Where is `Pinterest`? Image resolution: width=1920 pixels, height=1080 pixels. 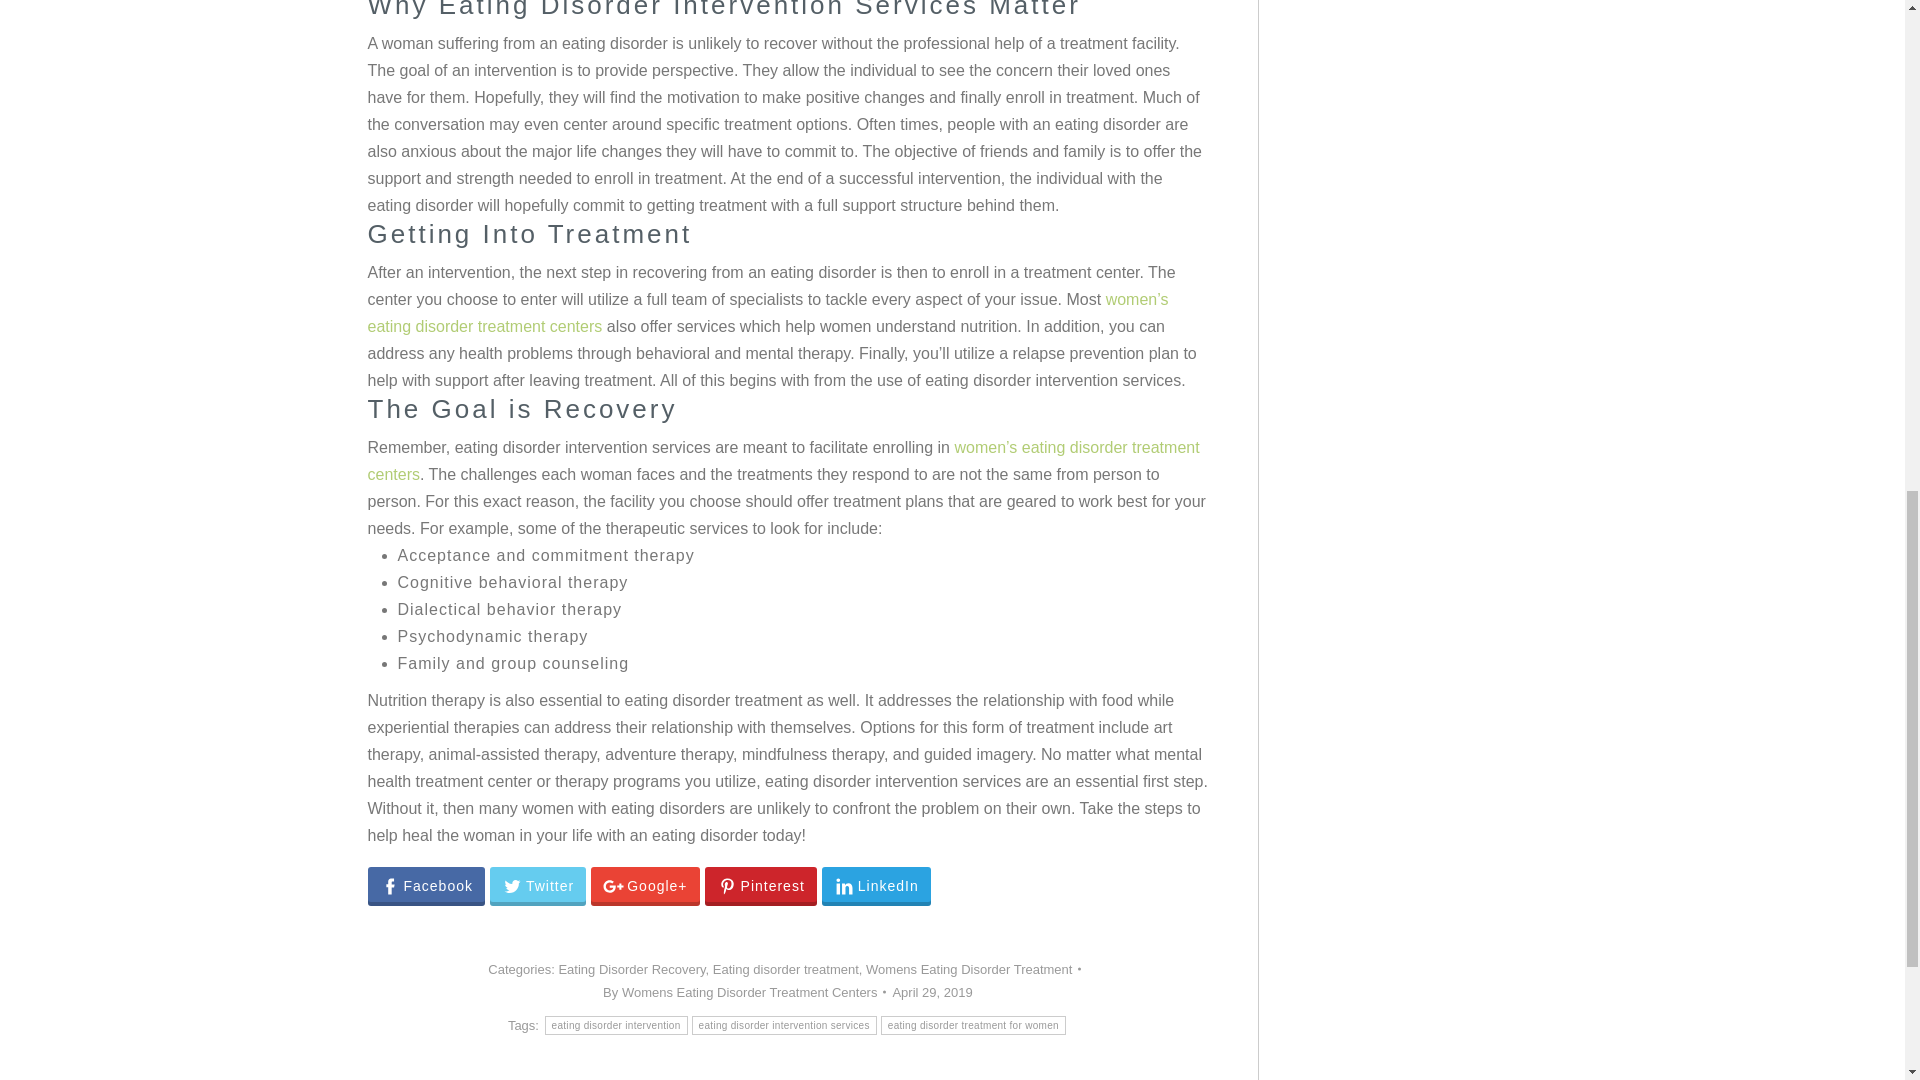
Pinterest is located at coordinates (760, 886).